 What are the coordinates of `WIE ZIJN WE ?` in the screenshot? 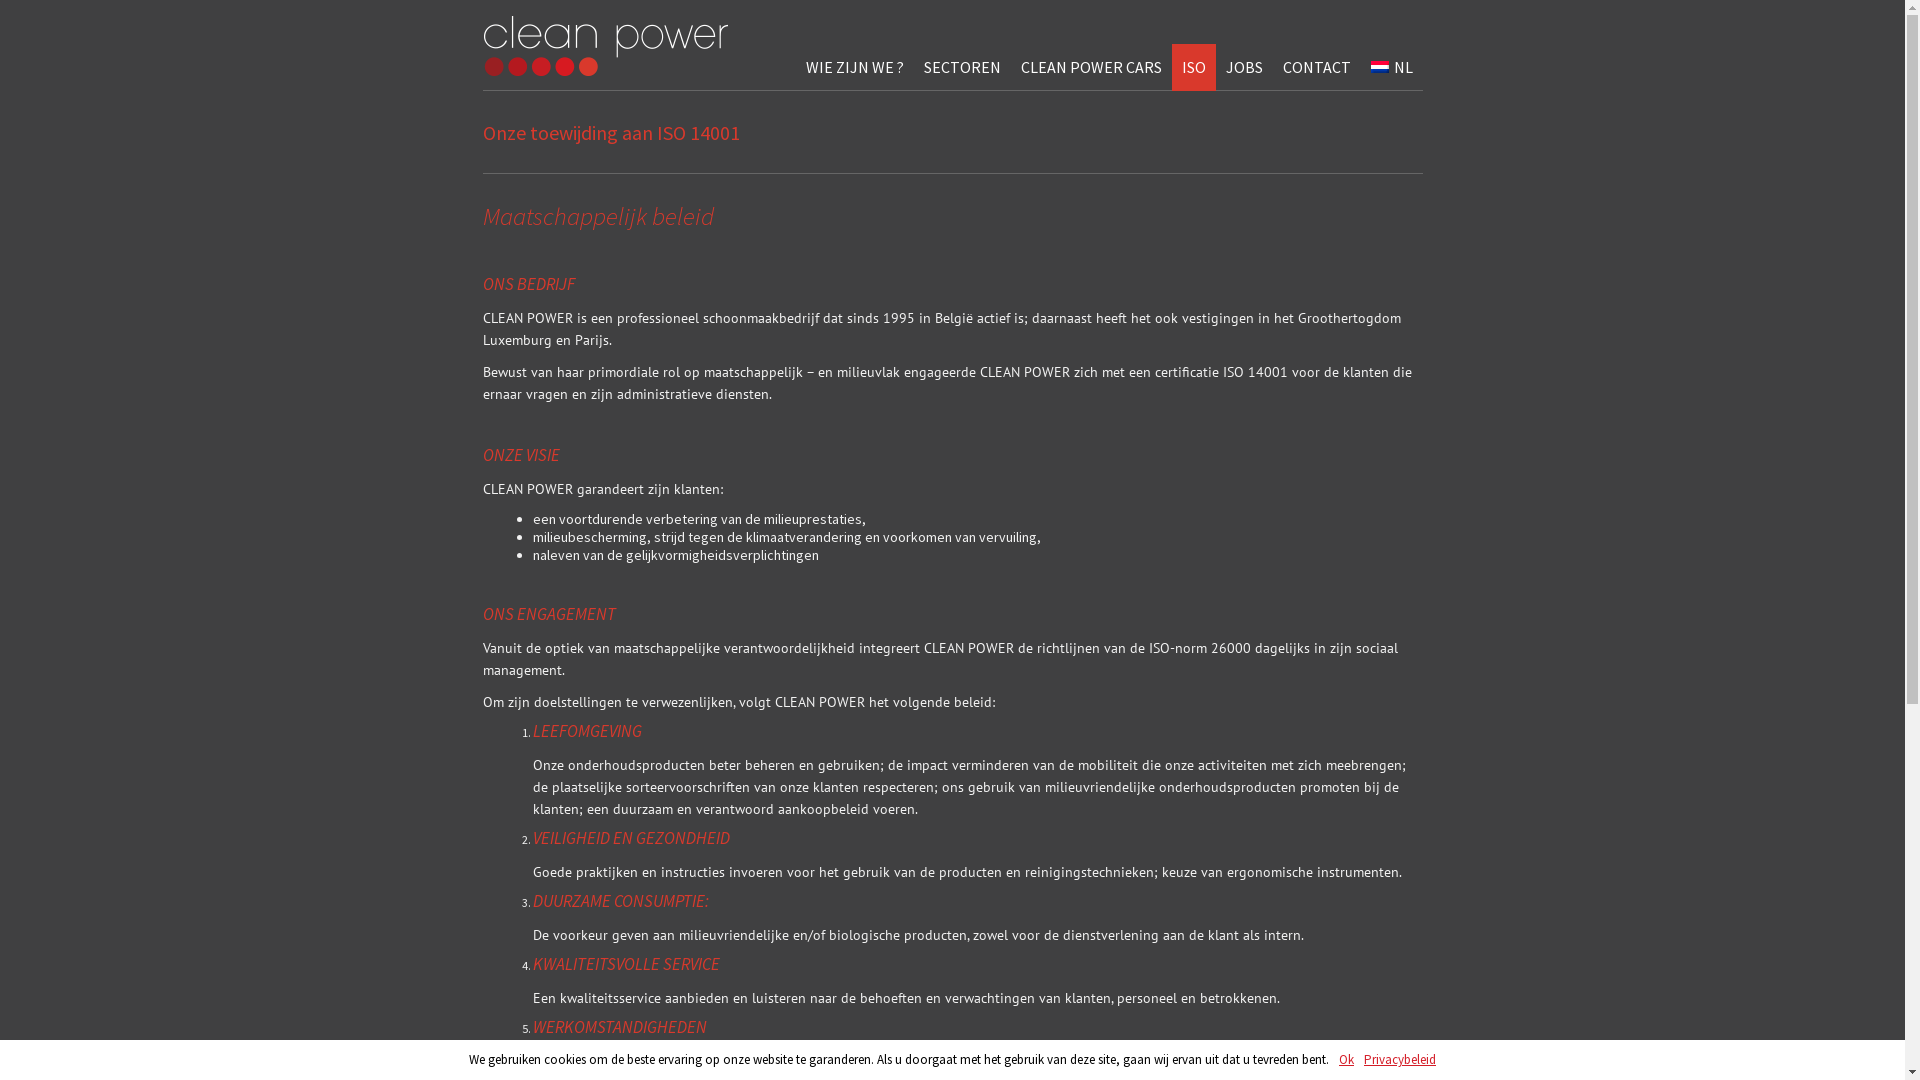 It's located at (855, 67).